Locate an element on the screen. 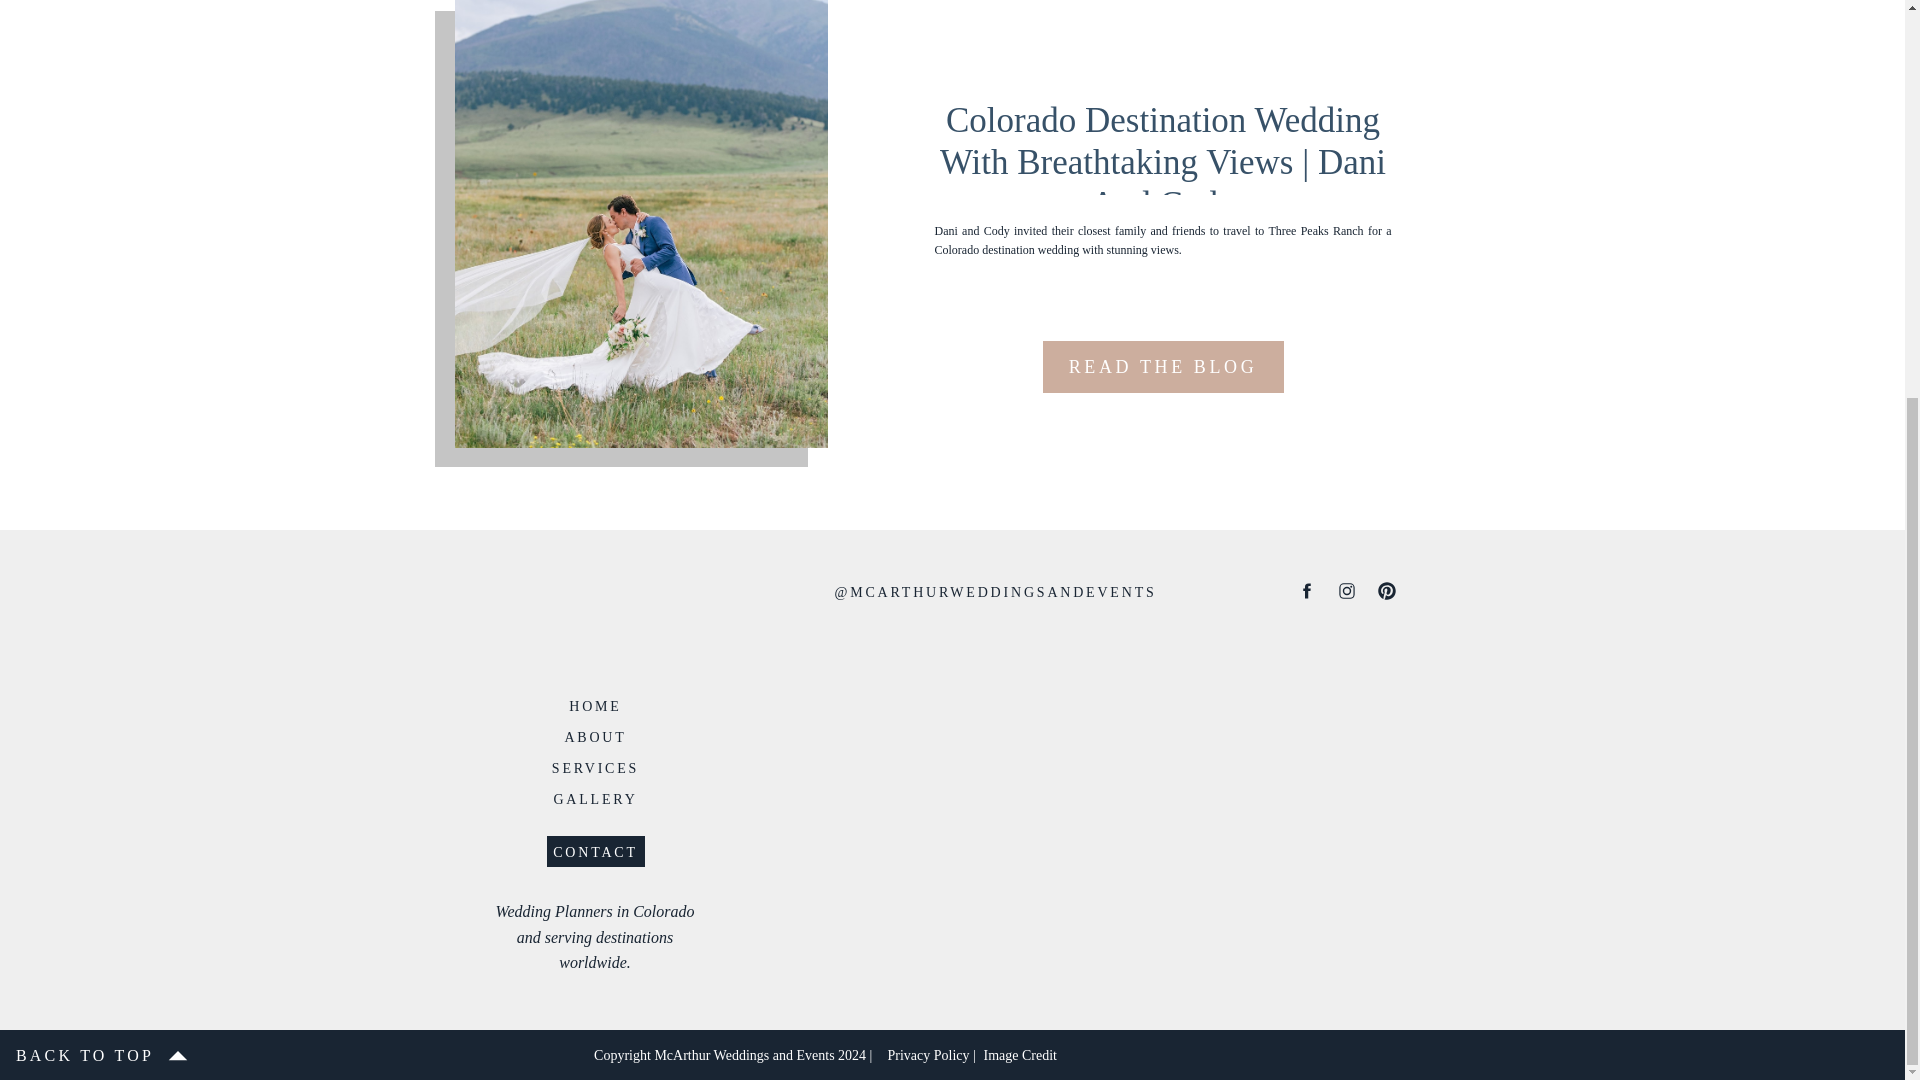 The height and width of the screenshot is (1080, 1920). BACK TO TOP is located at coordinates (85, 1055).